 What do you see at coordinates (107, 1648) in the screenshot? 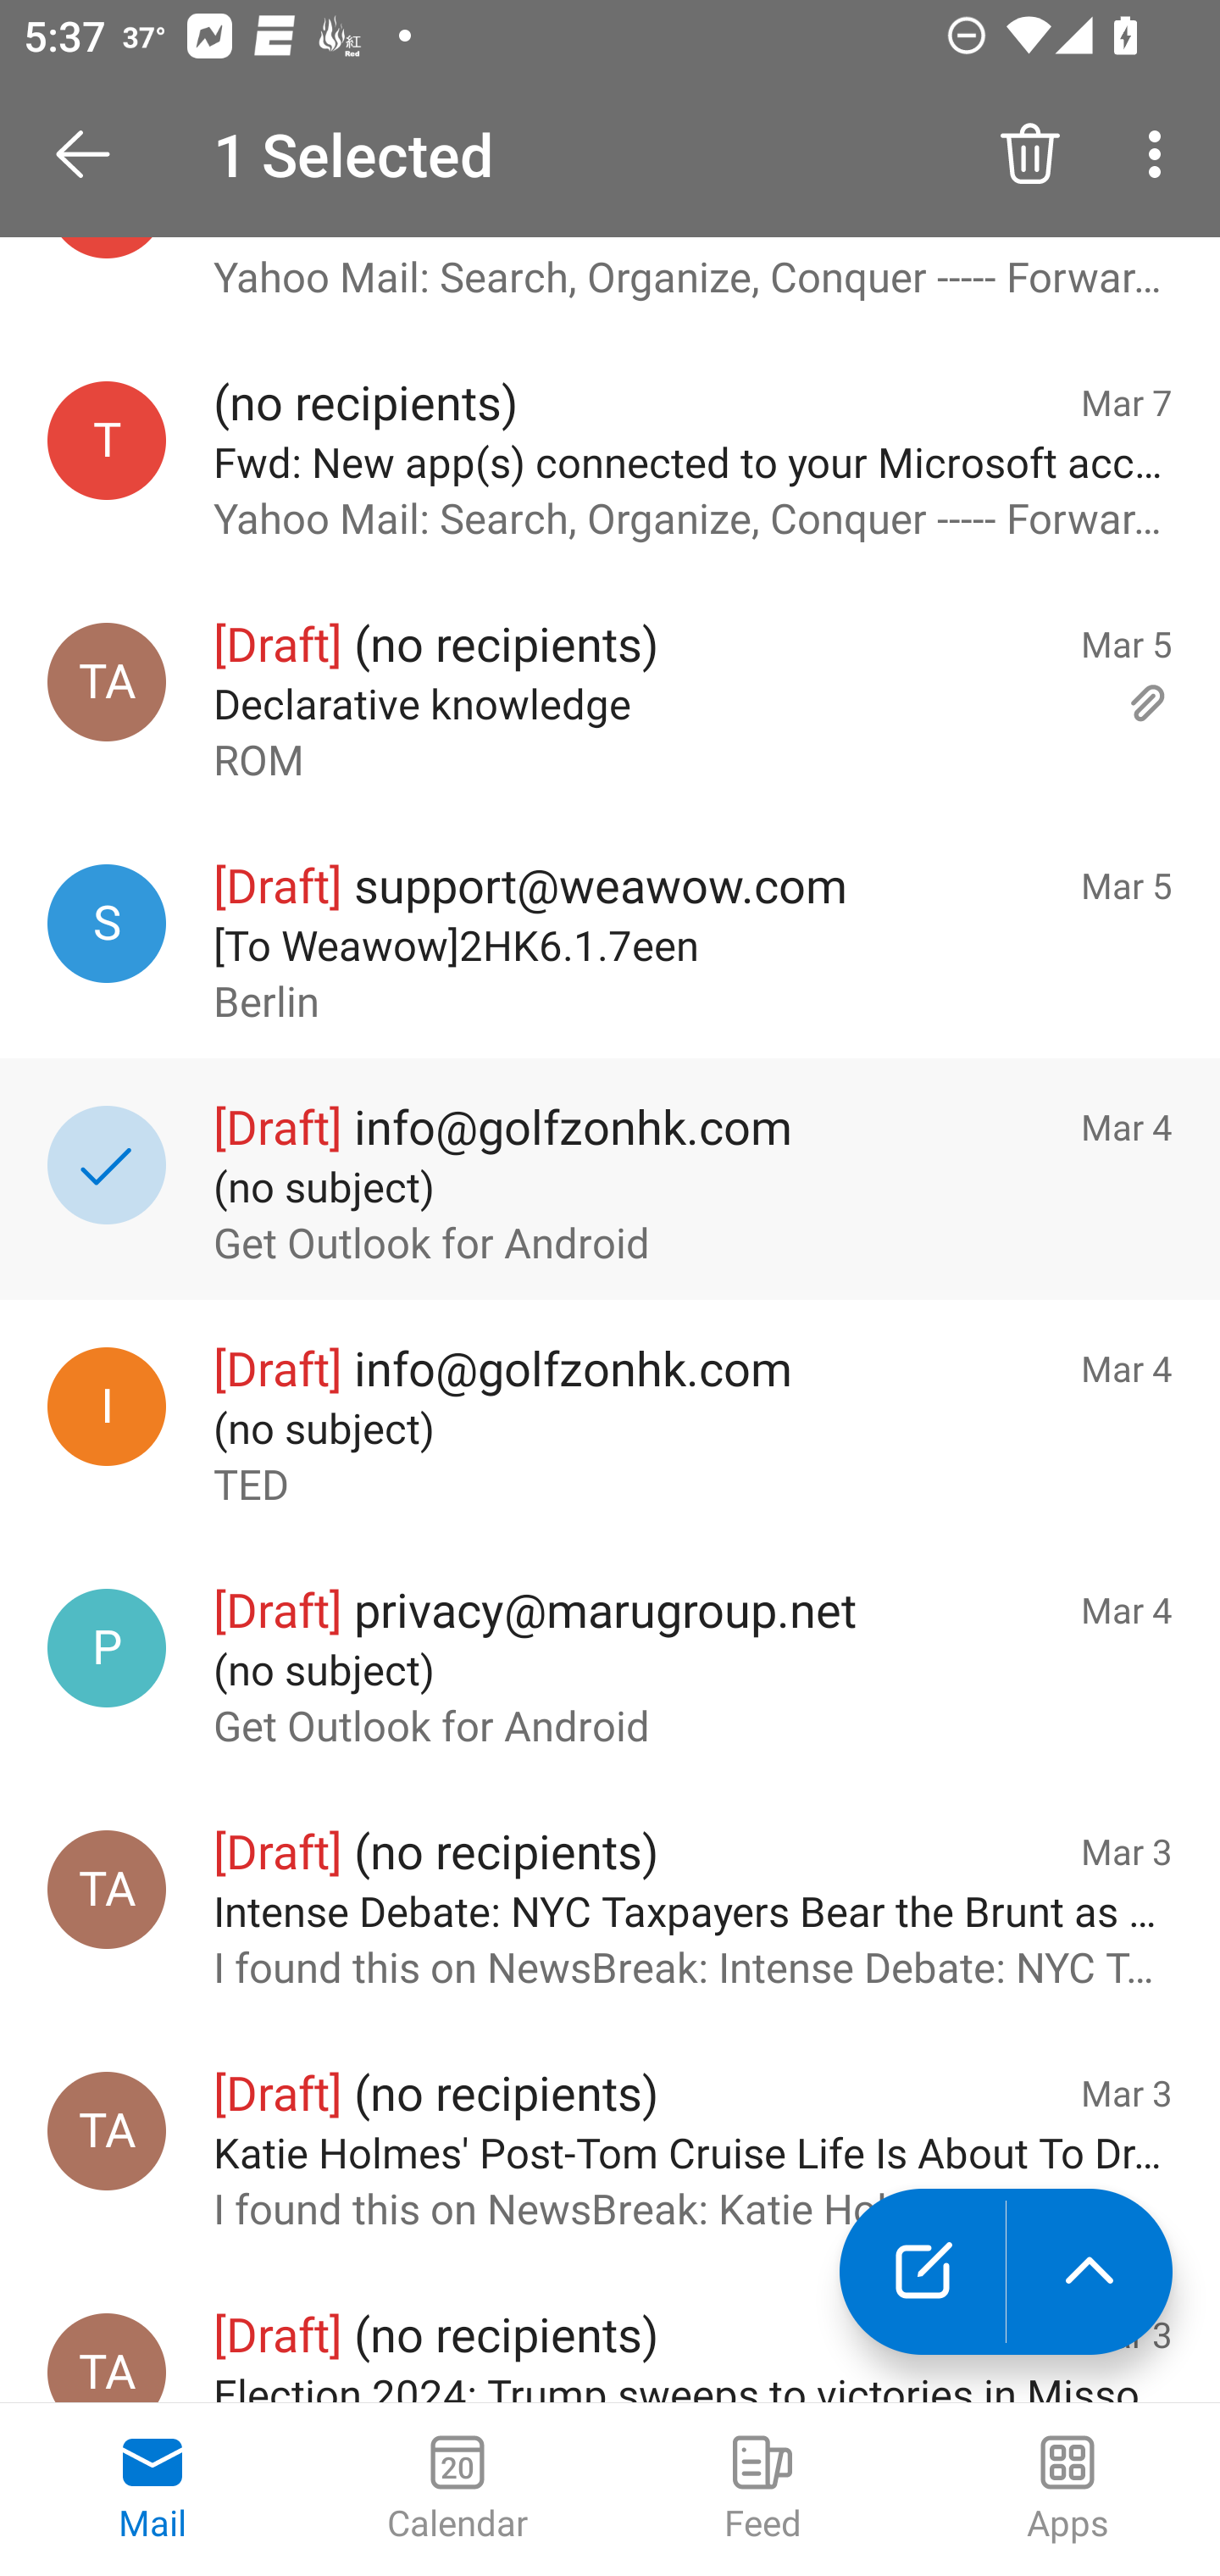
I see `privacy@marugroup.net` at bounding box center [107, 1648].